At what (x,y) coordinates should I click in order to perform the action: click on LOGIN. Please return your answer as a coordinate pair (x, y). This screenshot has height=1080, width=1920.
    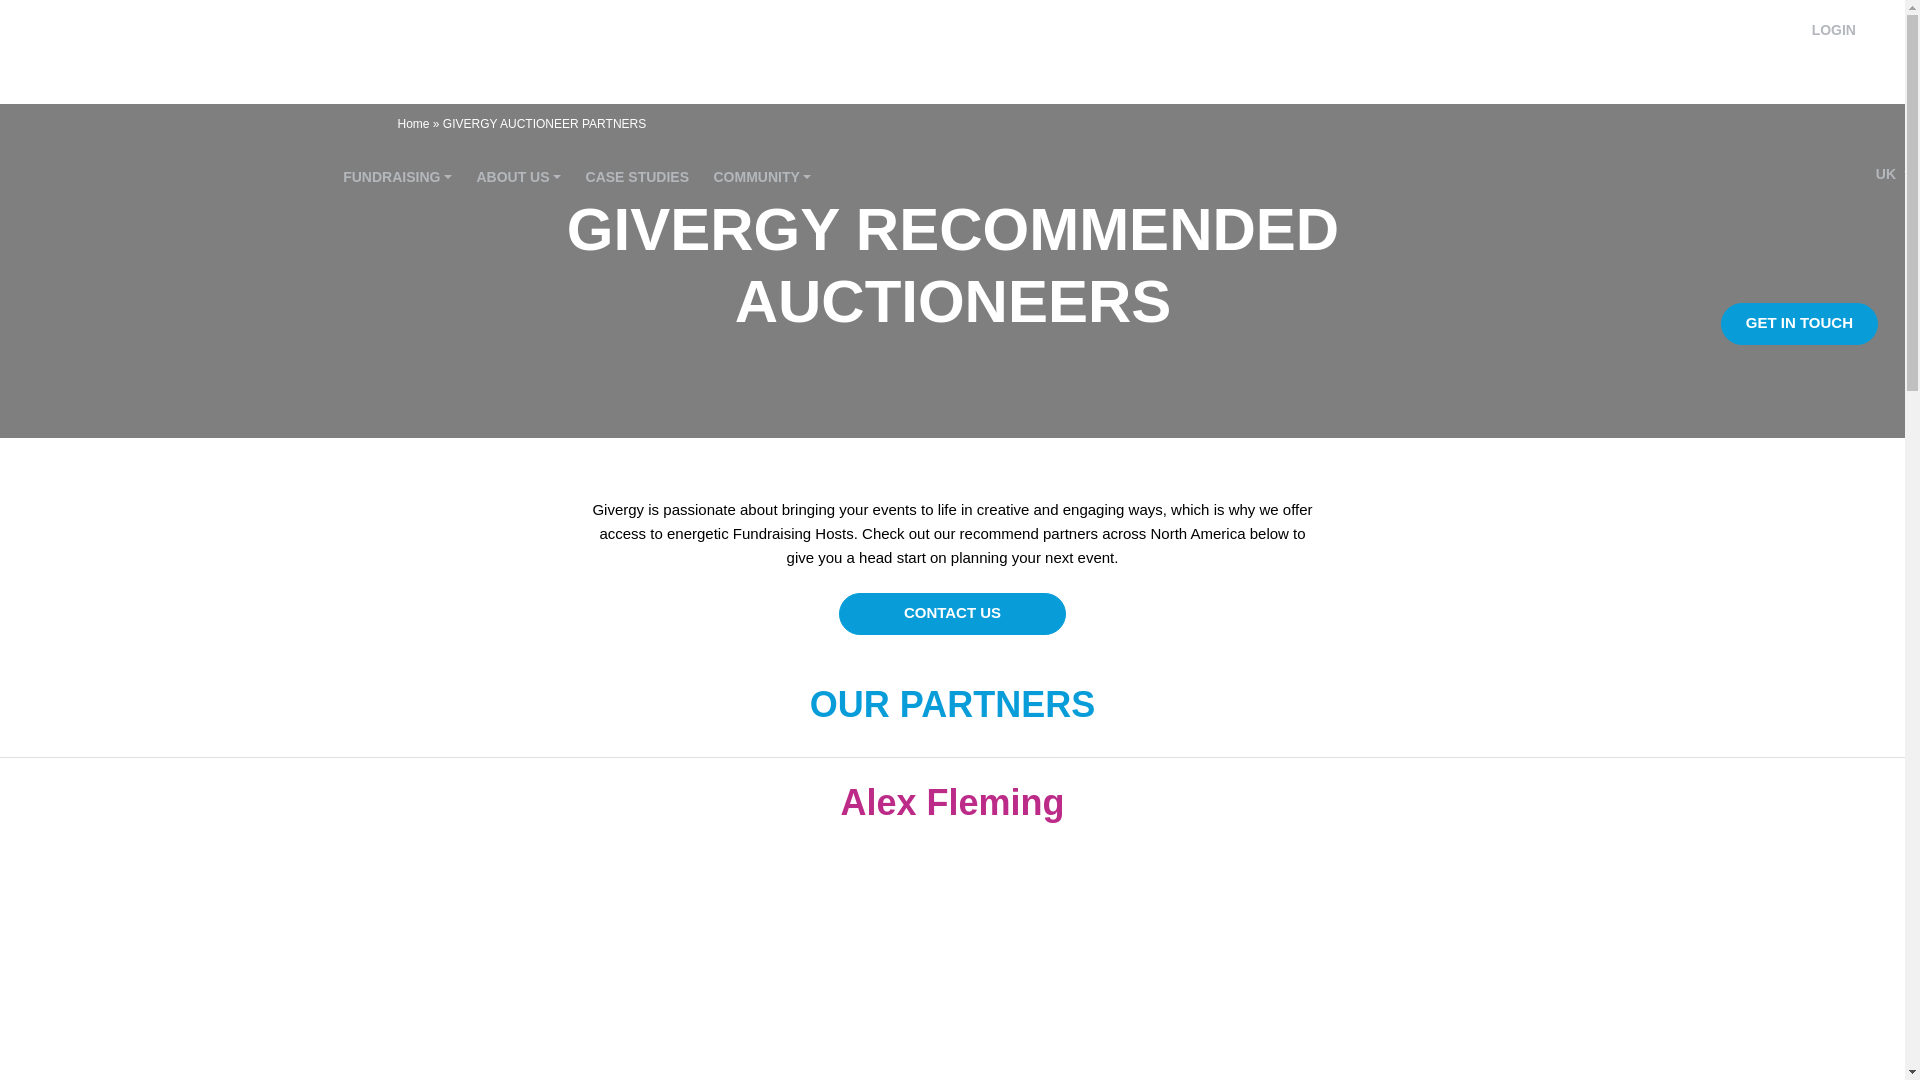
    Looking at the image, I should click on (1834, 29).